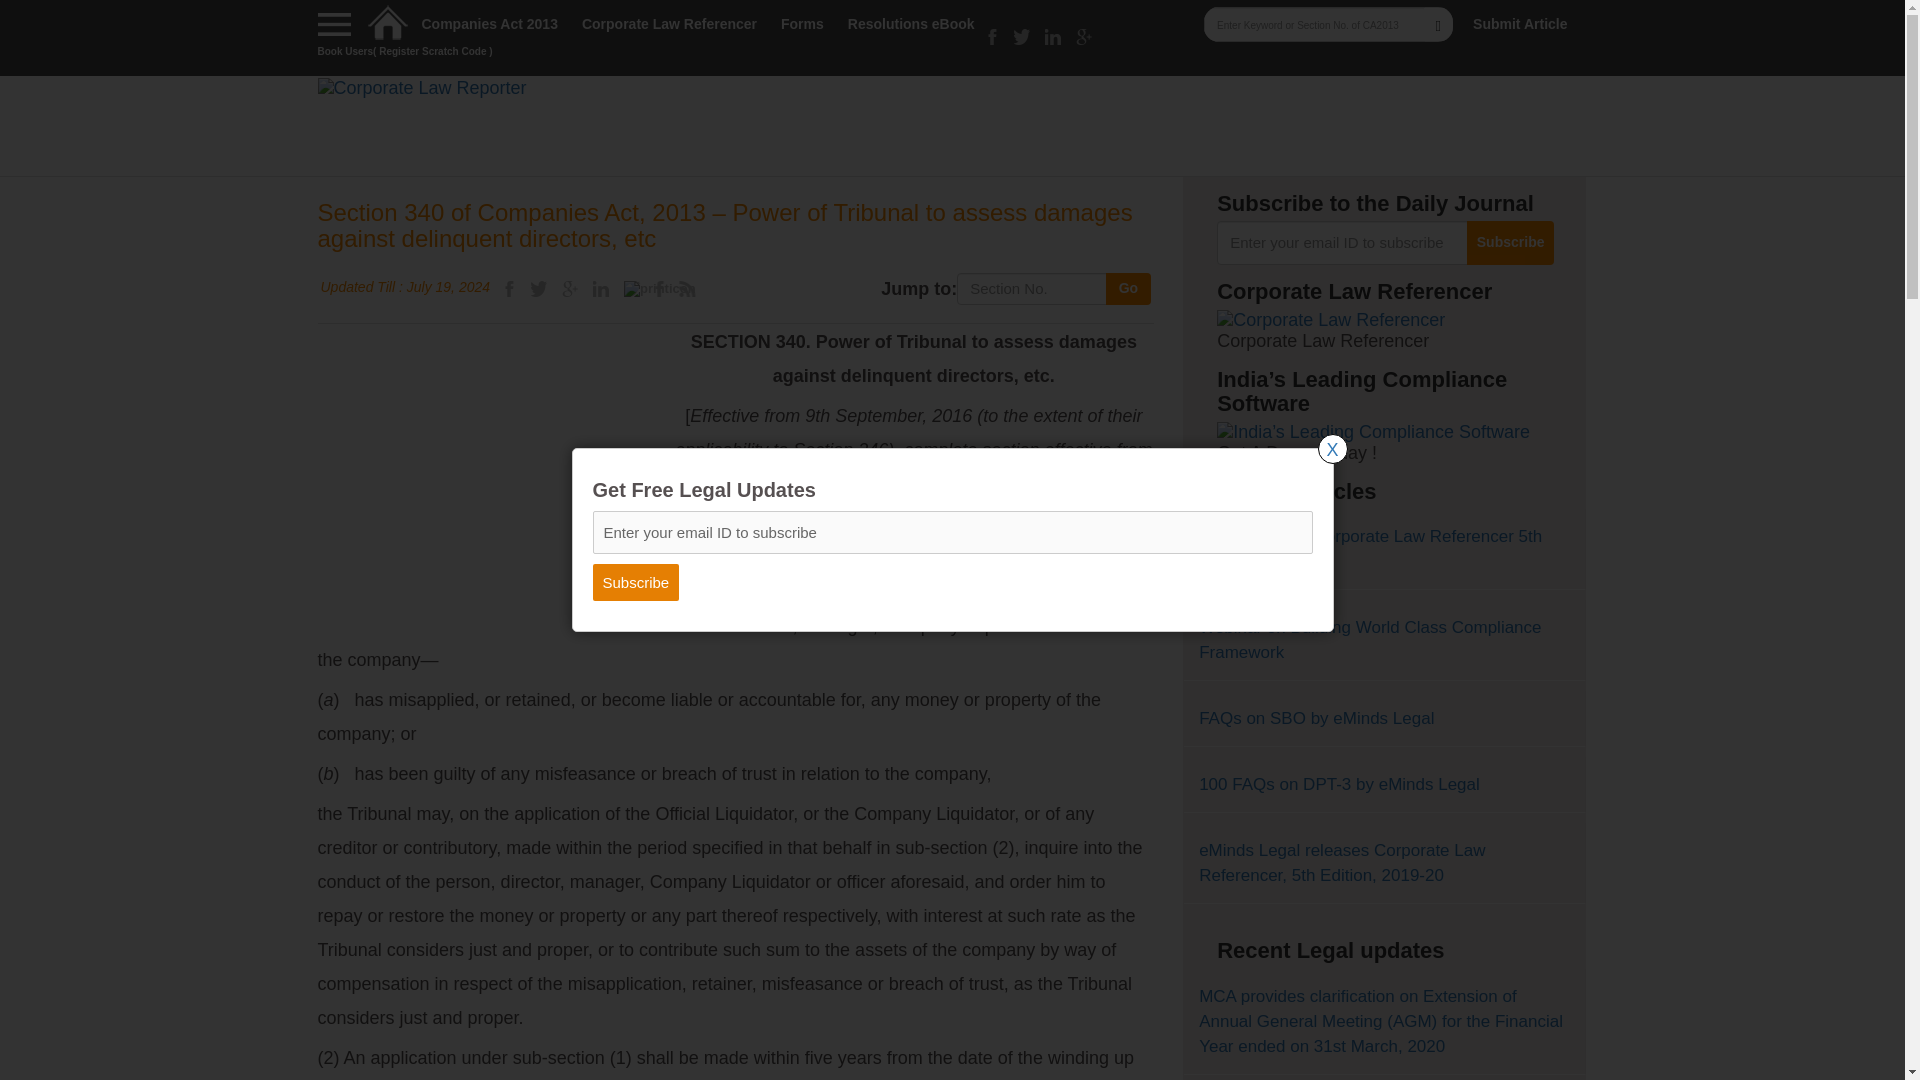 The height and width of the screenshot is (1080, 1920). What do you see at coordinates (1128, 288) in the screenshot?
I see `Go` at bounding box center [1128, 288].